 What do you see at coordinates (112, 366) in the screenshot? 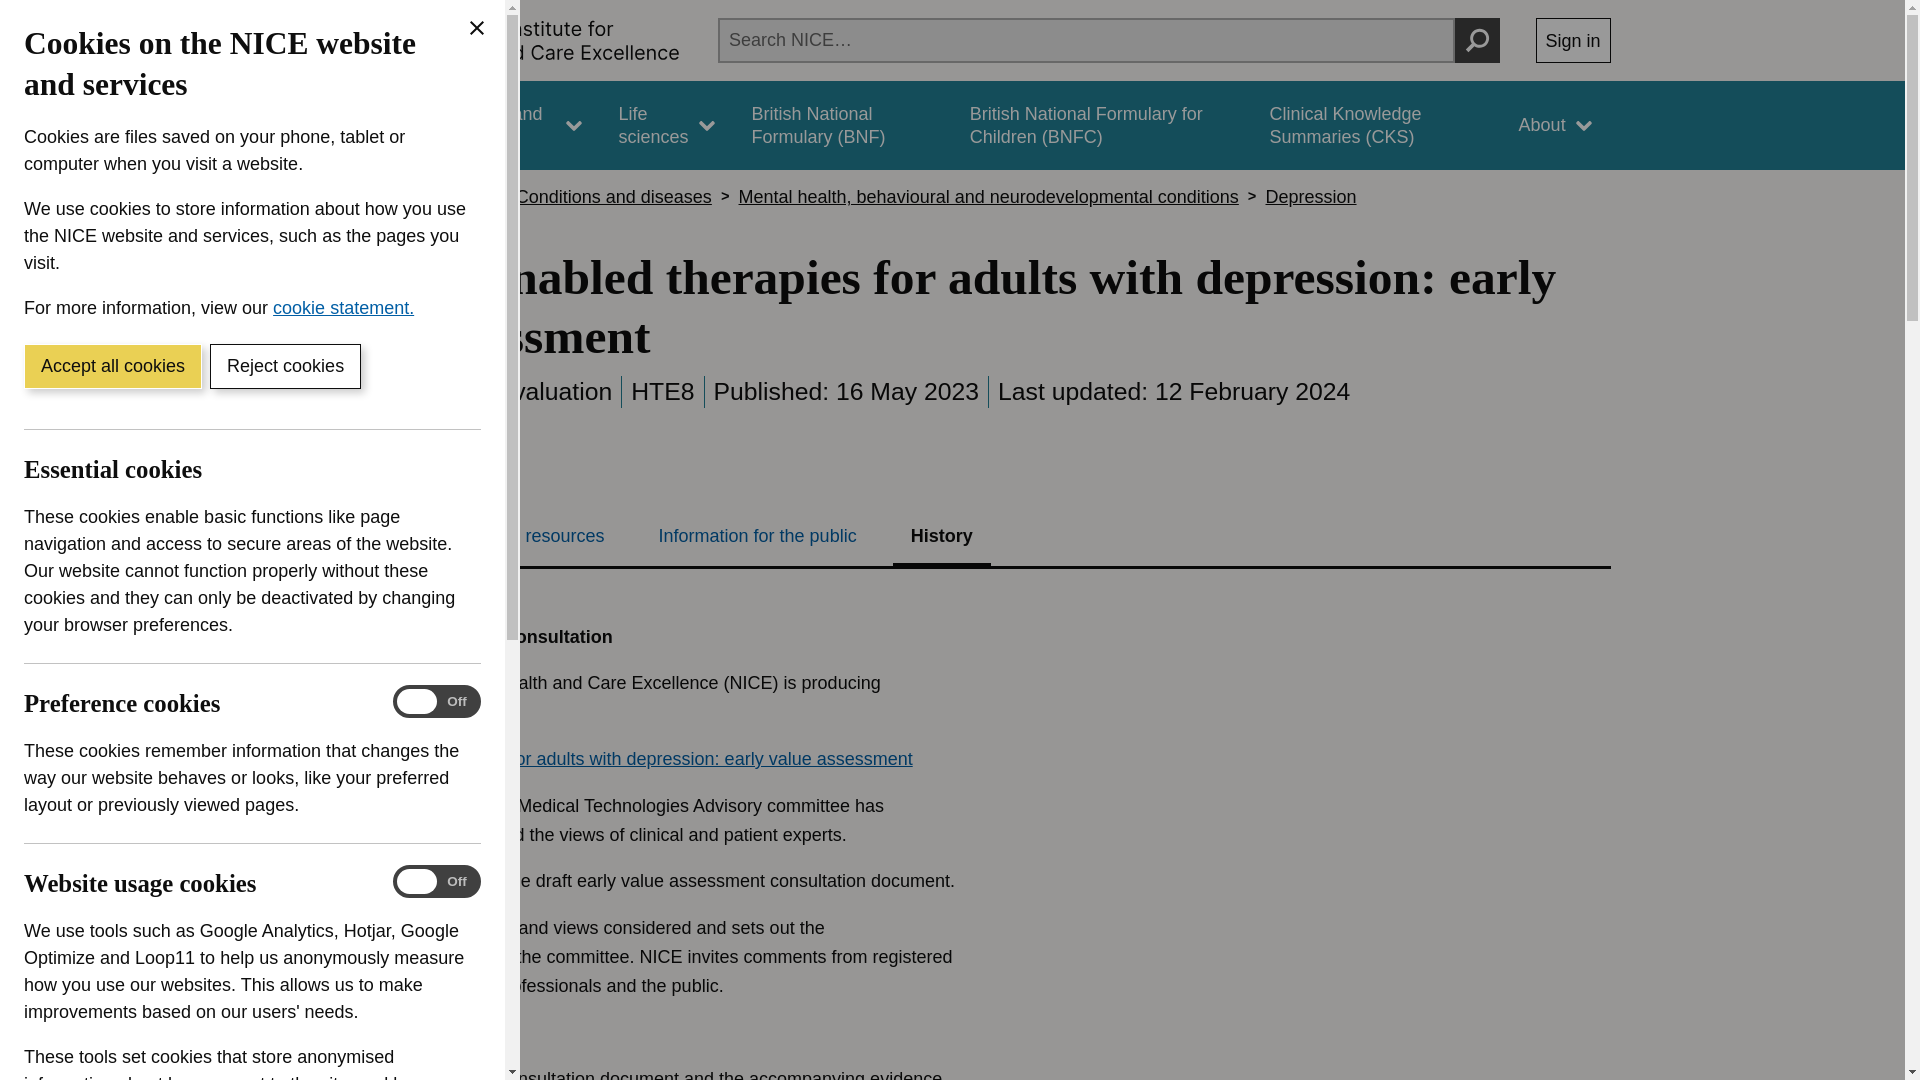
I see `Accept all cookies` at bounding box center [112, 366].